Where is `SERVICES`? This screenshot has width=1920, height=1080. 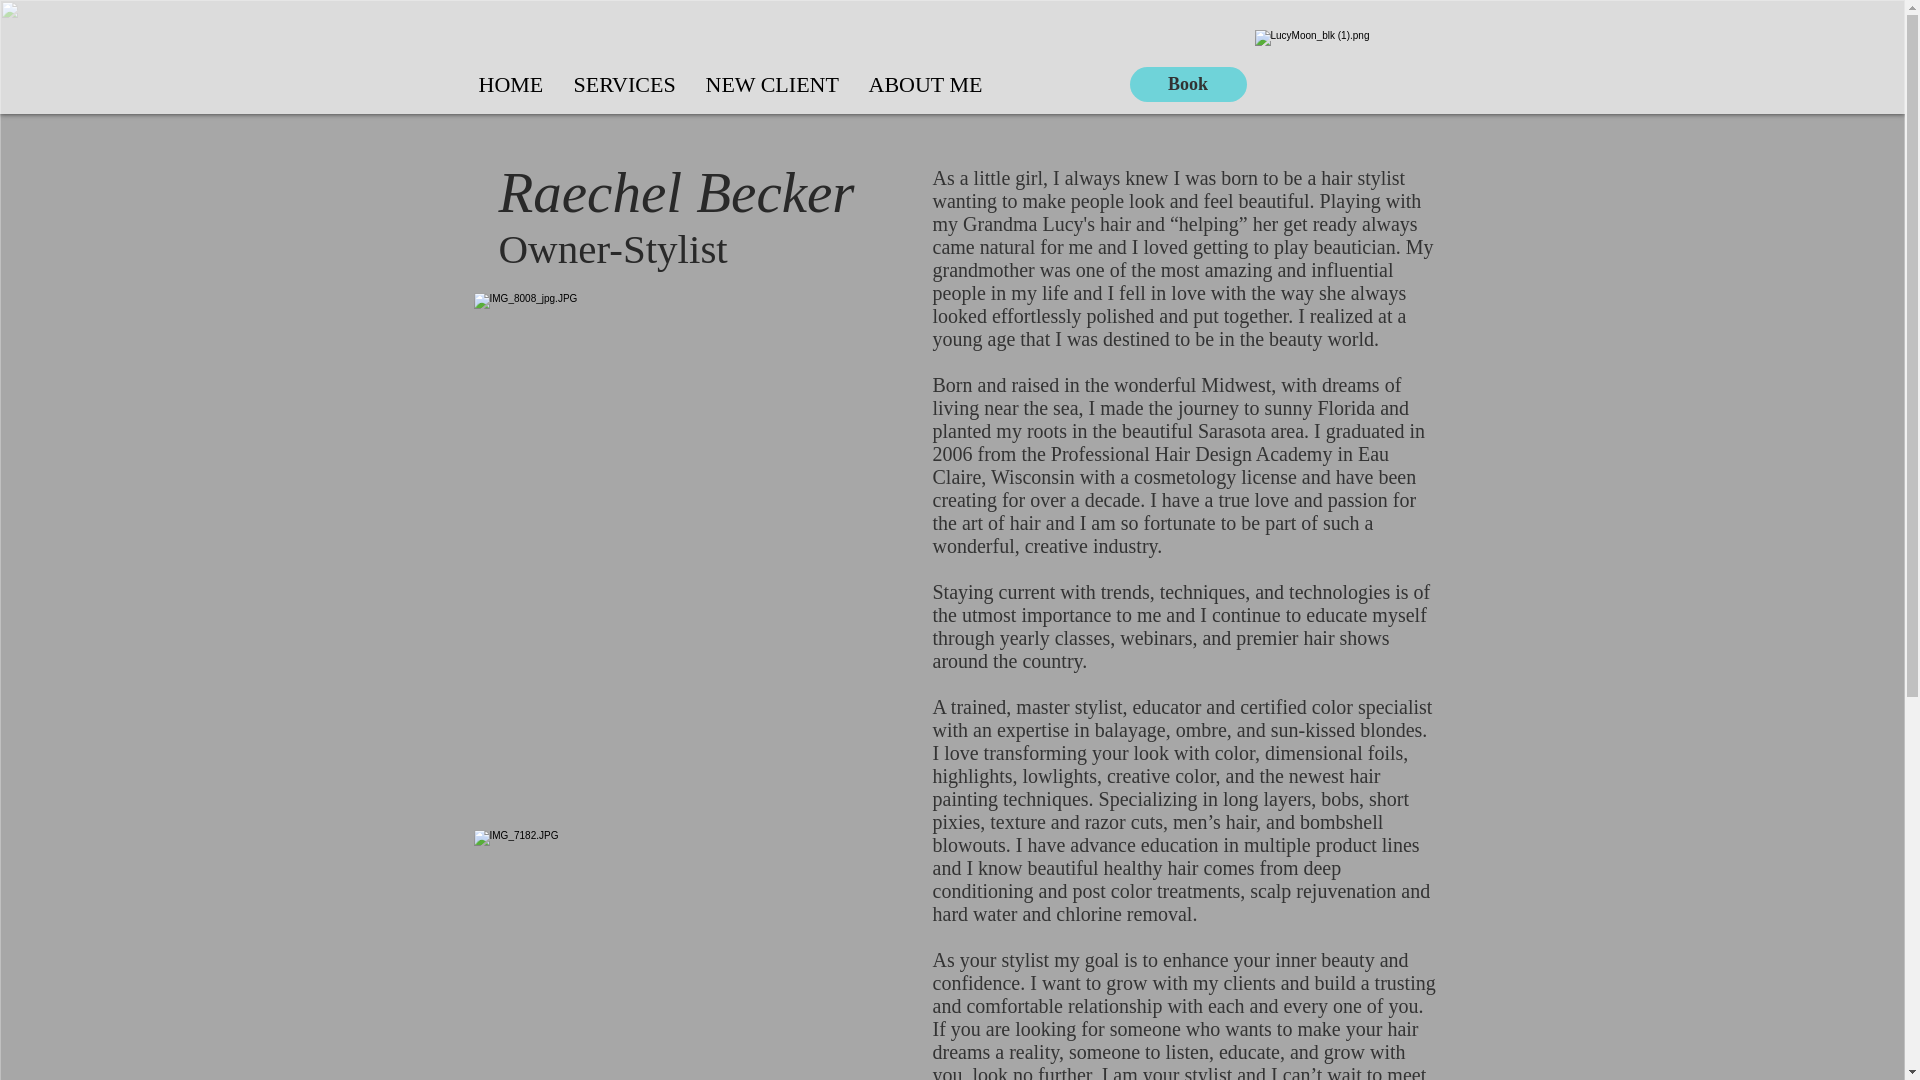 SERVICES is located at coordinates (624, 85).